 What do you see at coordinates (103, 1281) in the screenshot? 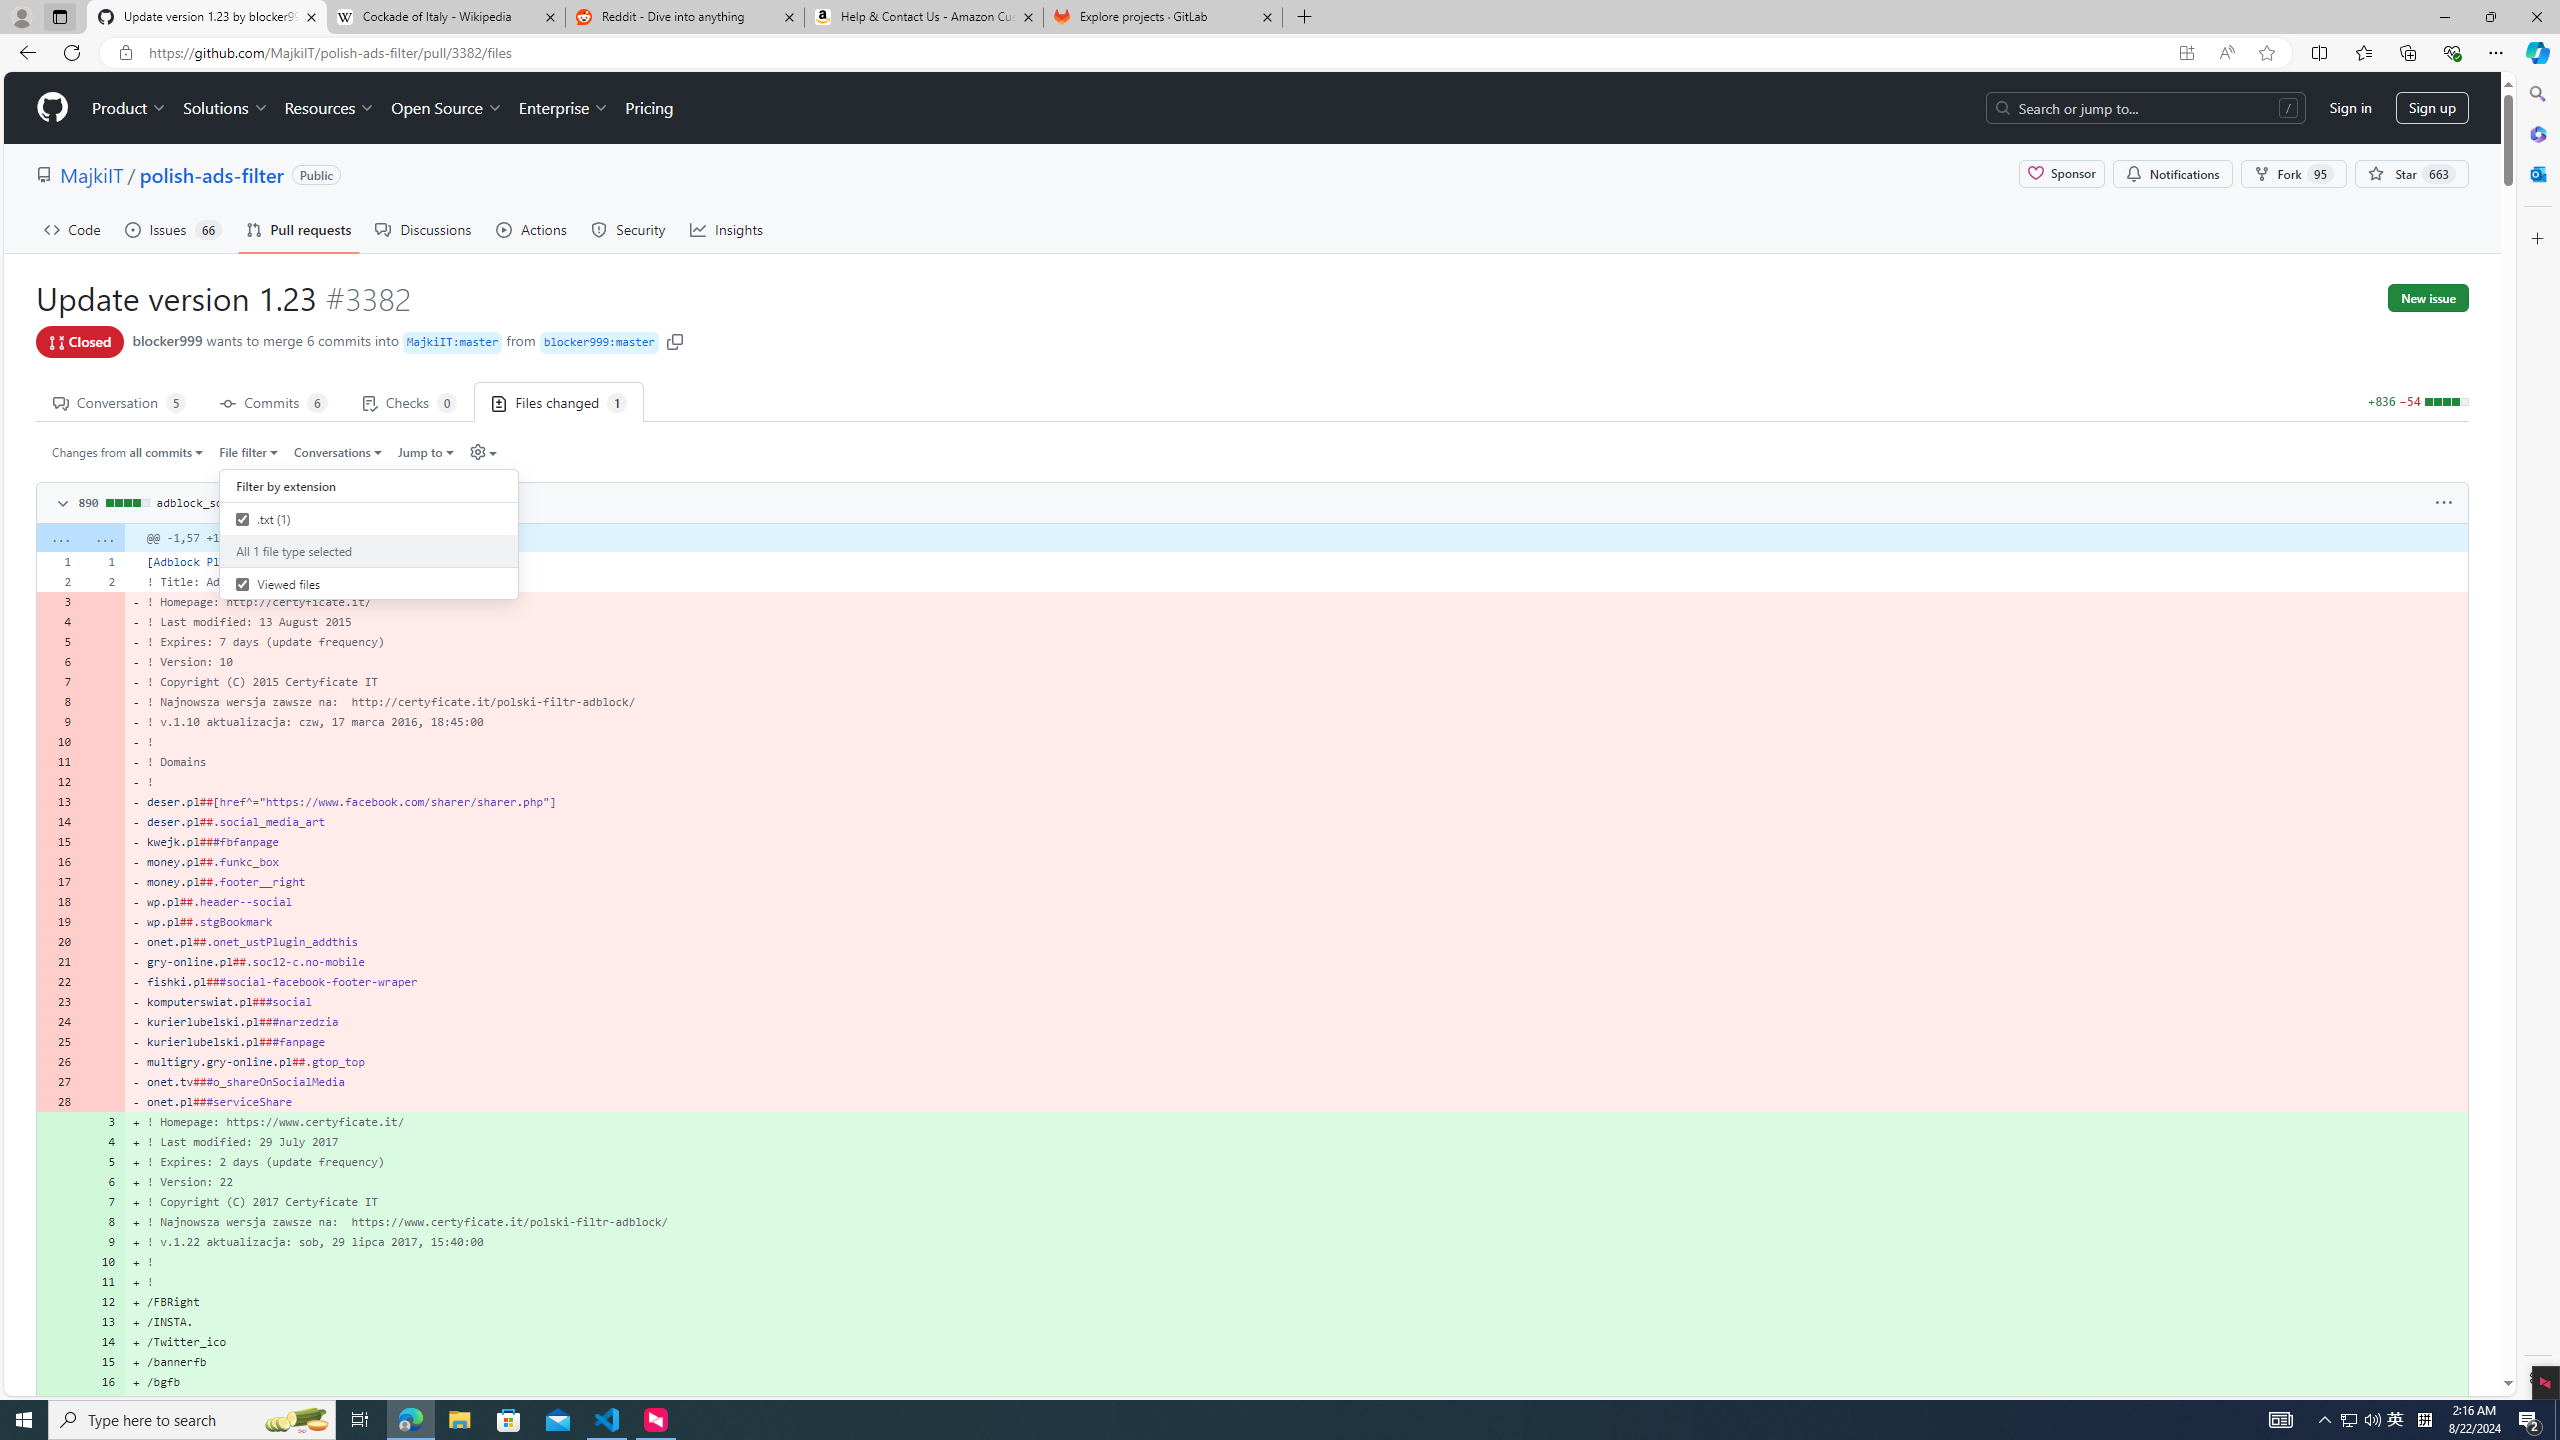
I see `11` at bounding box center [103, 1281].